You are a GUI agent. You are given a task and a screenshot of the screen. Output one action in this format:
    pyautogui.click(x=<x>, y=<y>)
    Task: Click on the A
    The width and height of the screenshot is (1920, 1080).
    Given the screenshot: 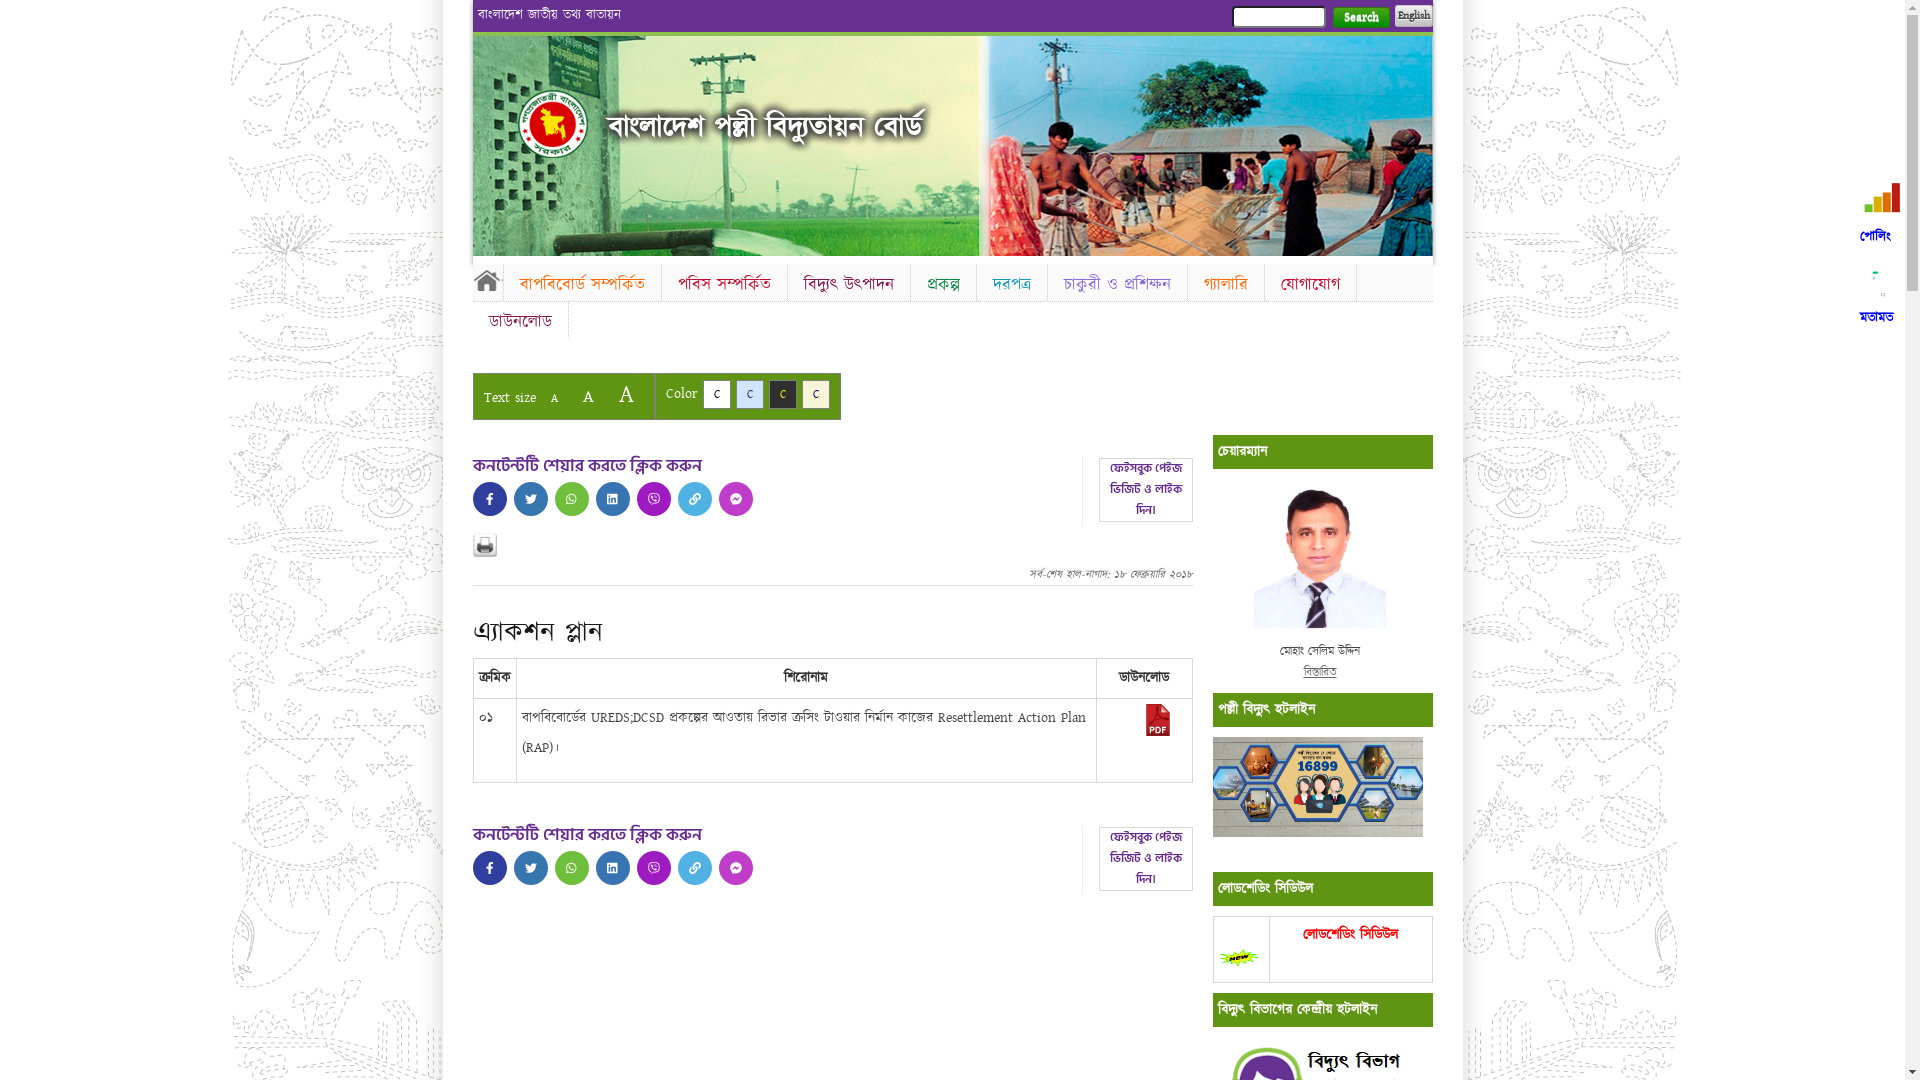 What is the action you would take?
    pyautogui.click(x=626, y=394)
    